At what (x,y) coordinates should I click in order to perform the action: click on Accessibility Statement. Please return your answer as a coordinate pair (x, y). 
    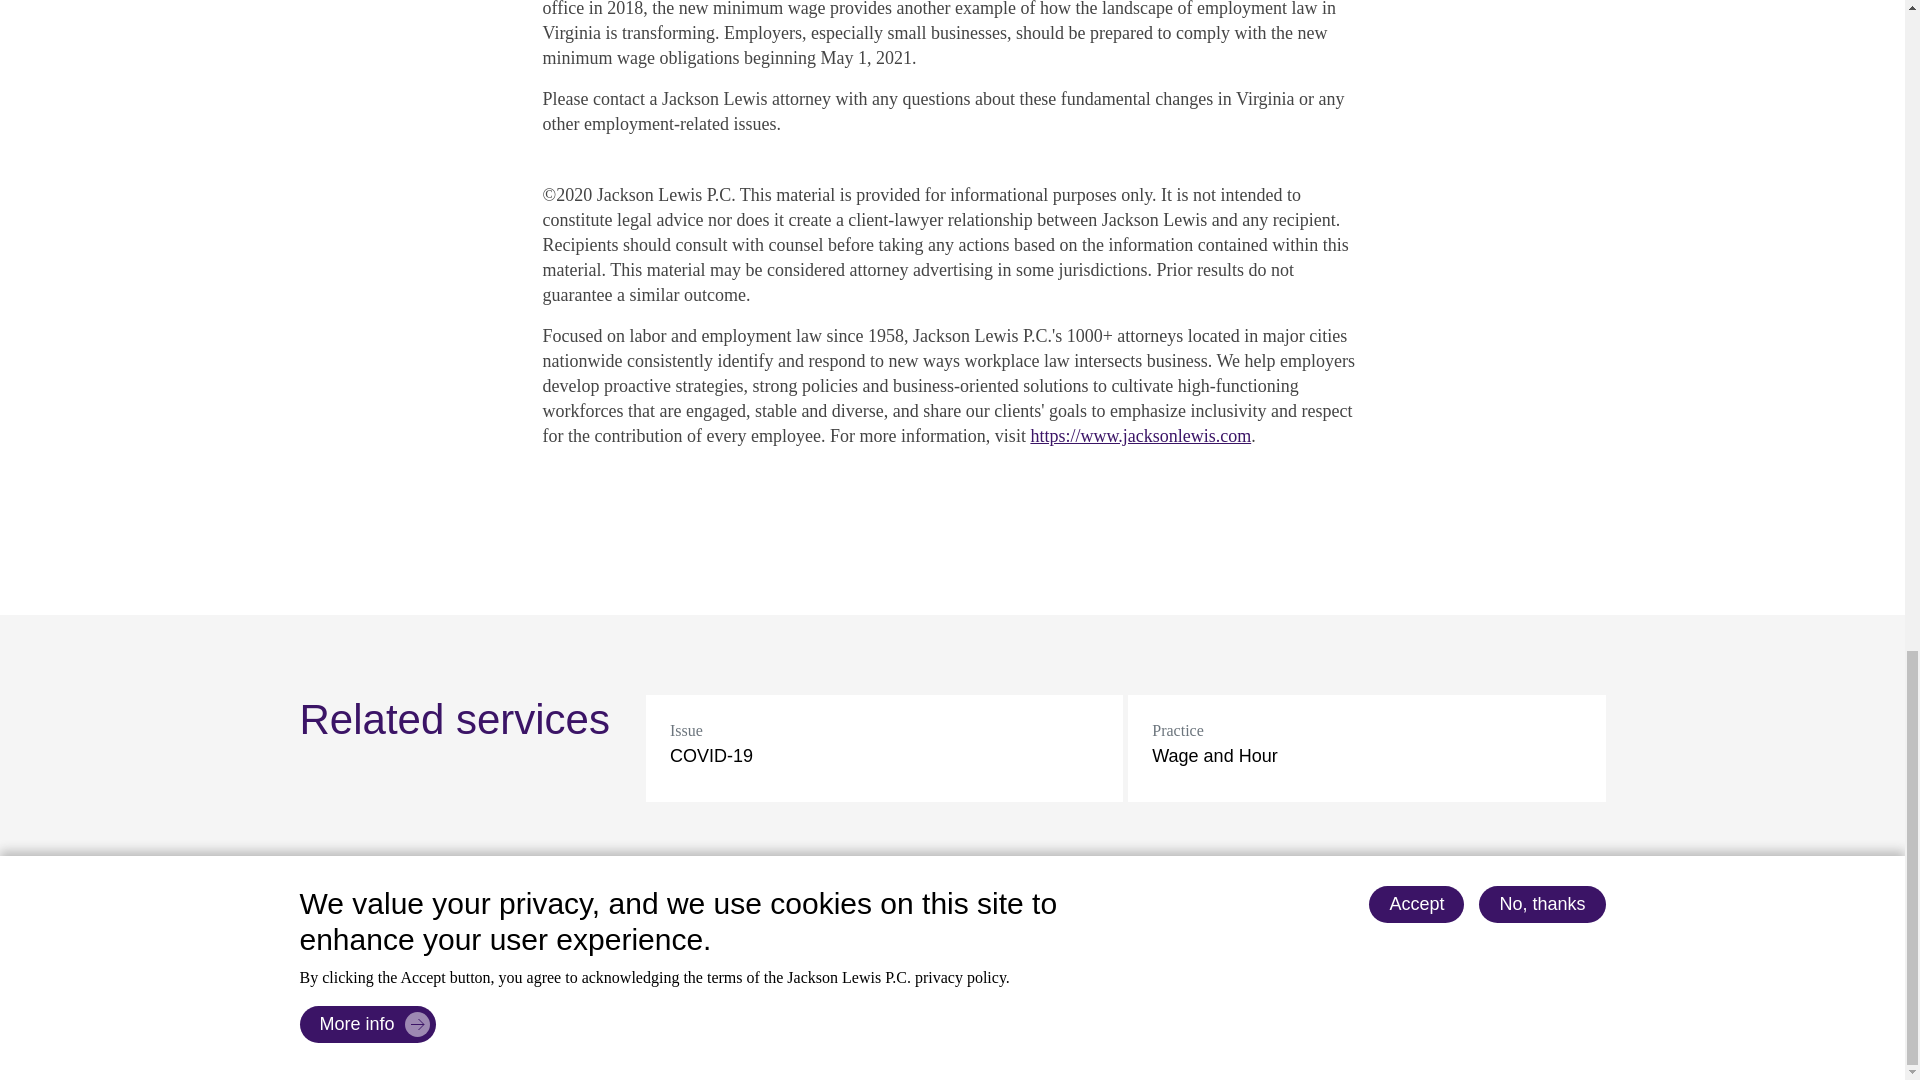
    Looking at the image, I should click on (914, 1045).